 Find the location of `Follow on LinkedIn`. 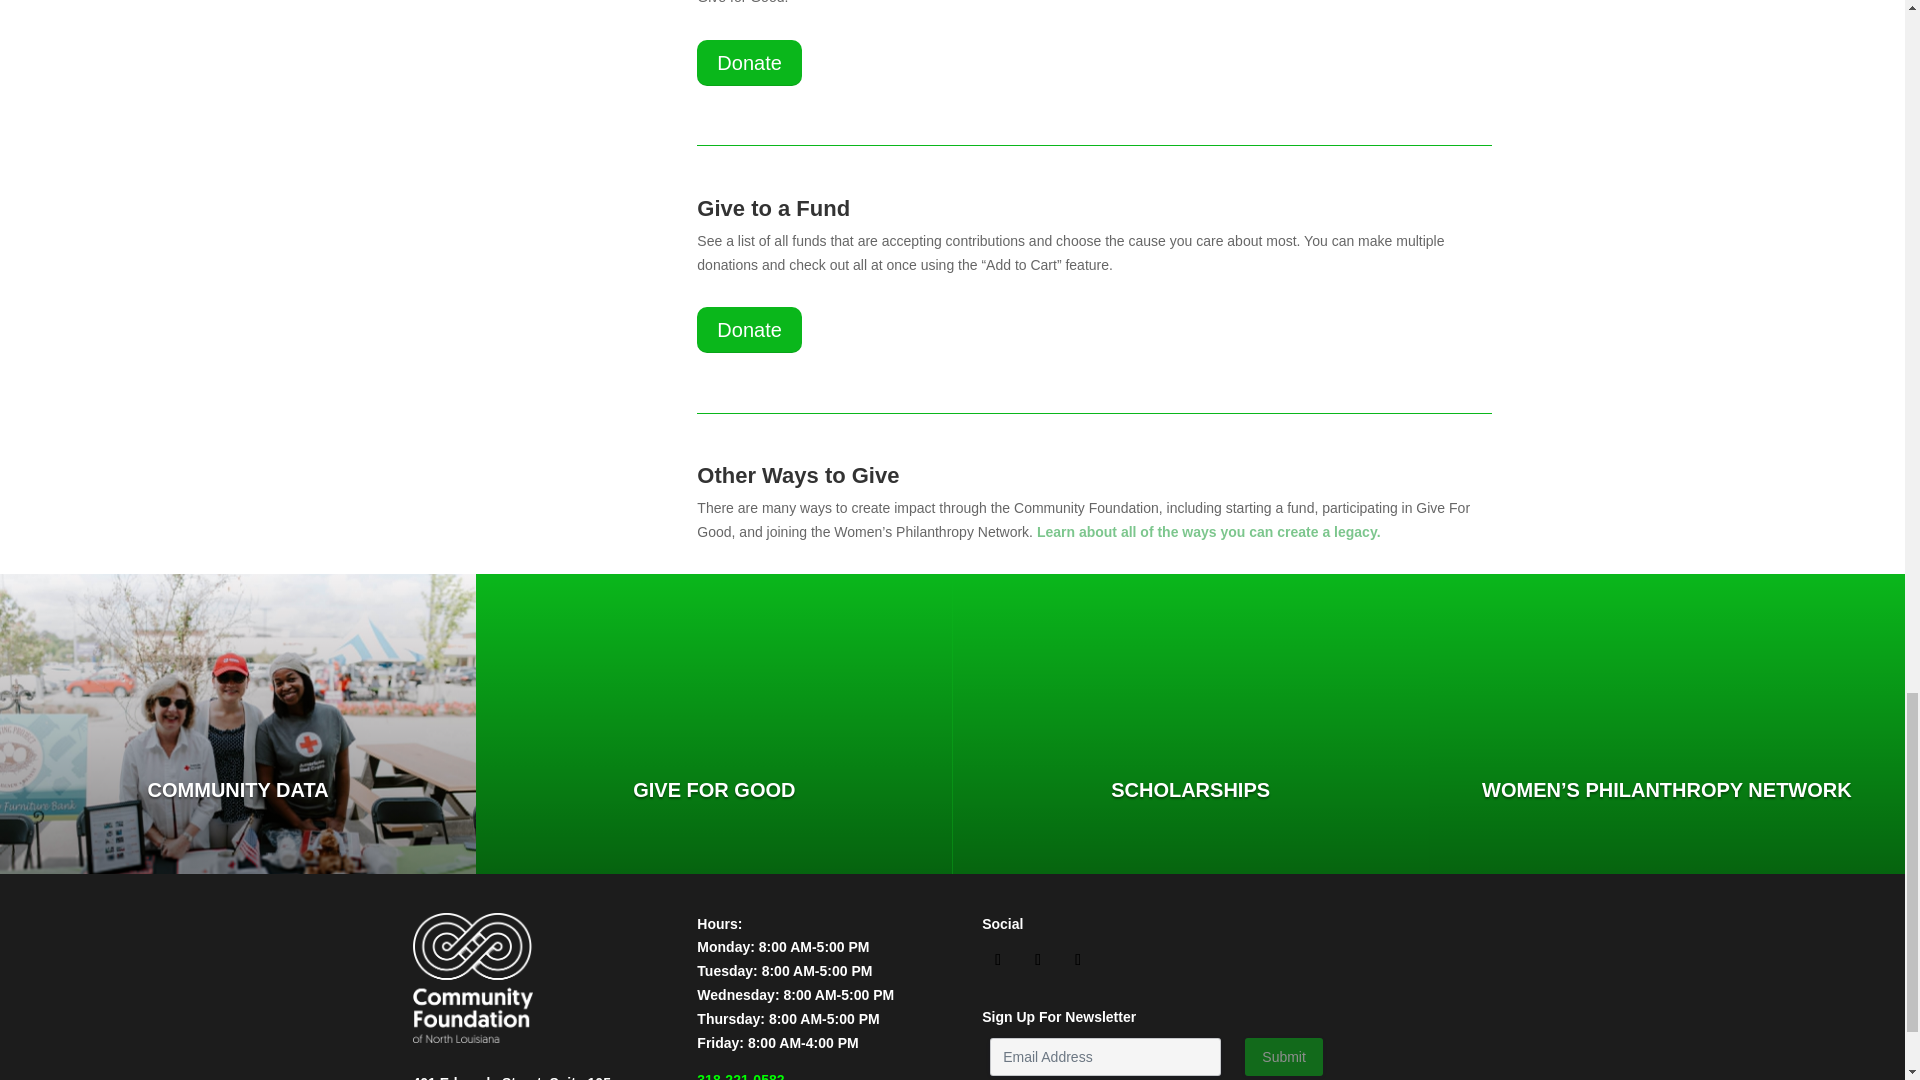

Follow on LinkedIn is located at coordinates (1078, 960).